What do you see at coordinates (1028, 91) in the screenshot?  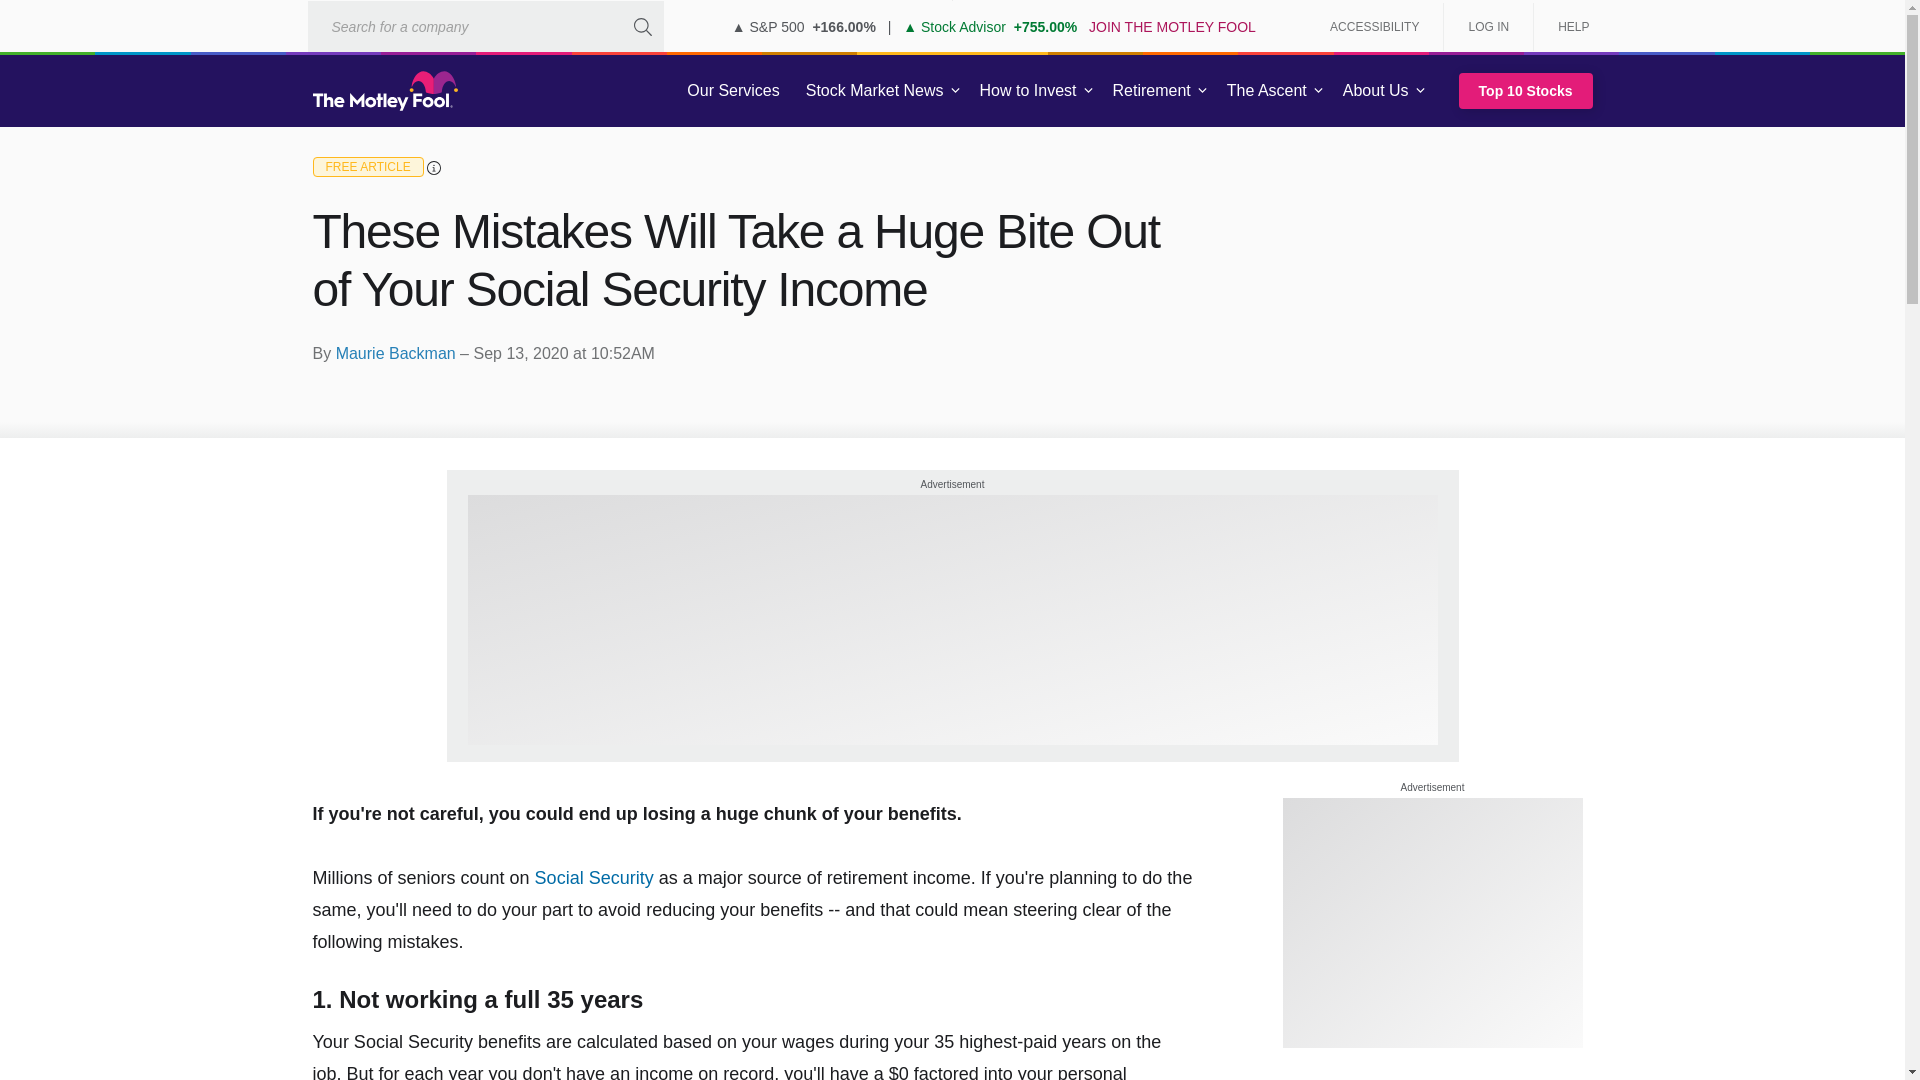 I see `How to Invest` at bounding box center [1028, 91].